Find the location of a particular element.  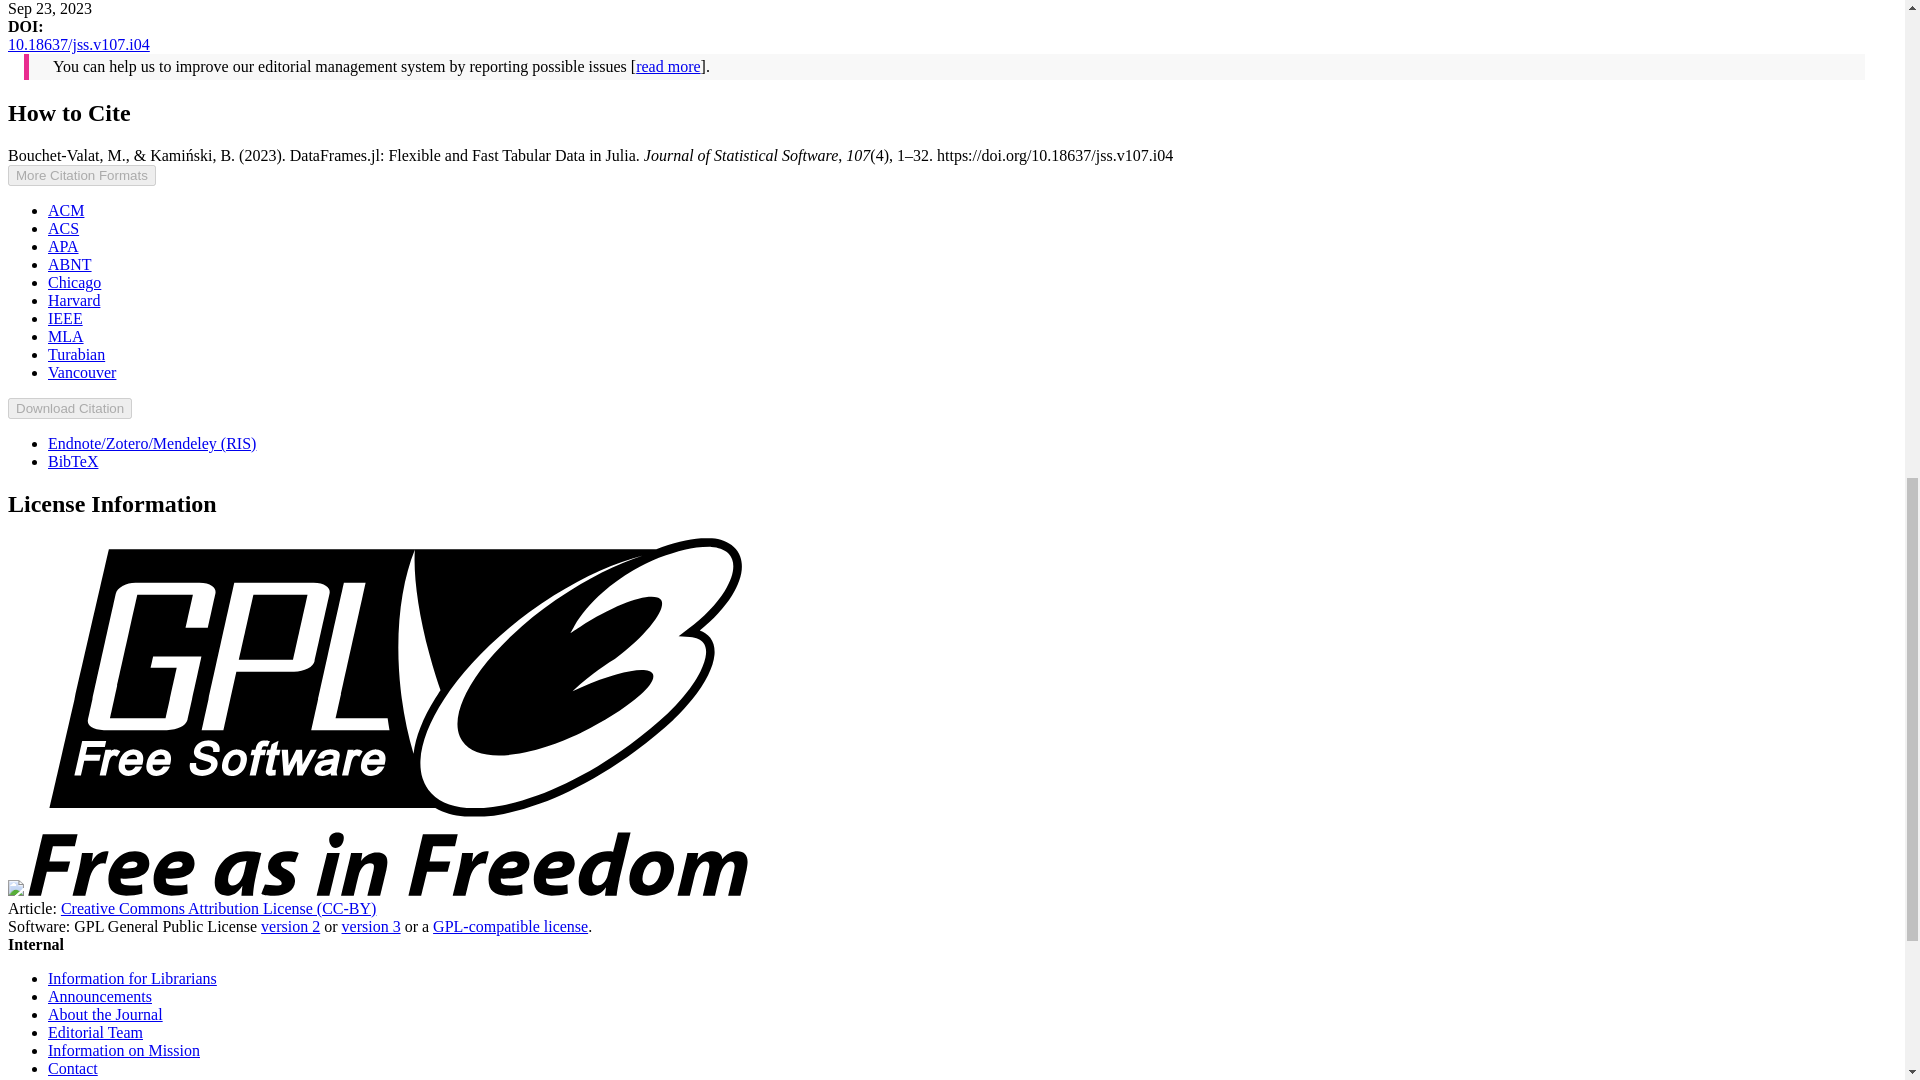

More Citation Formats is located at coordinates (81, 175).